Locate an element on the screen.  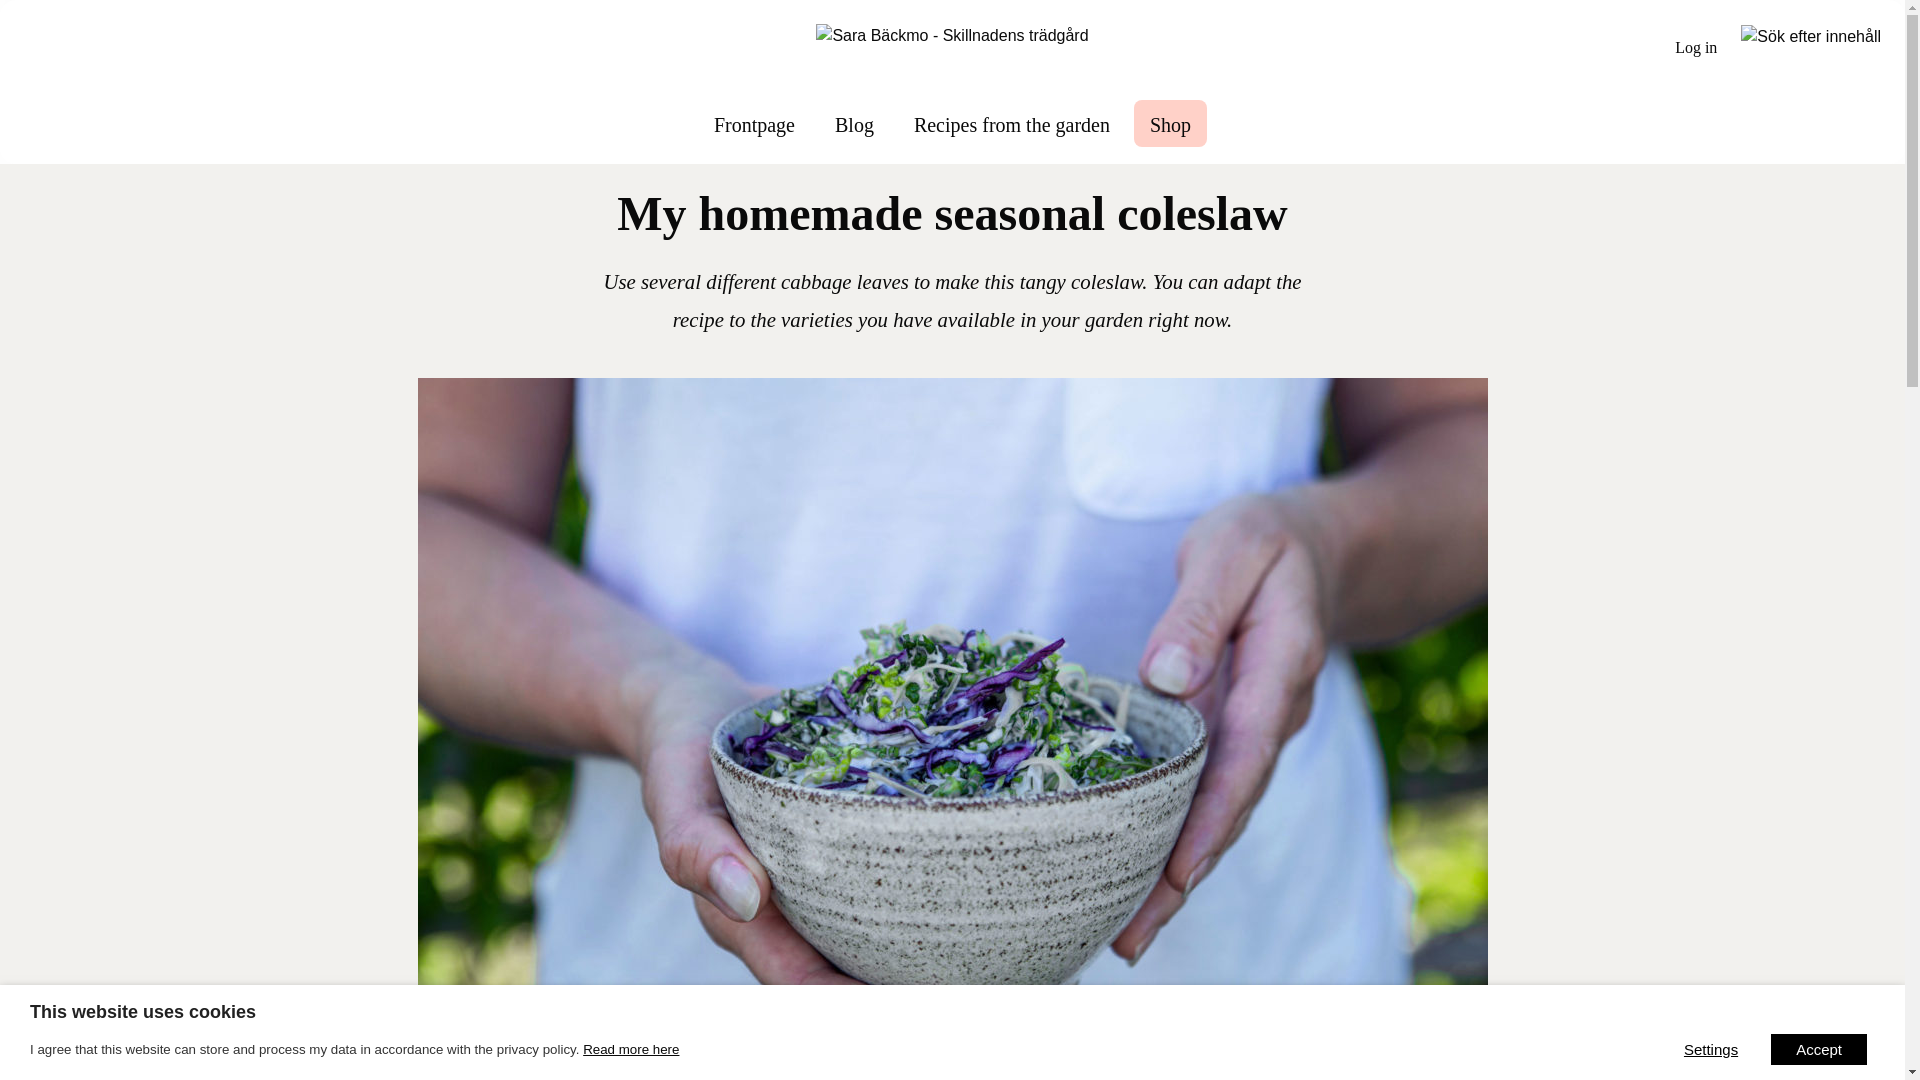
Recipes from the garden is located at coordinates (1012, 123).